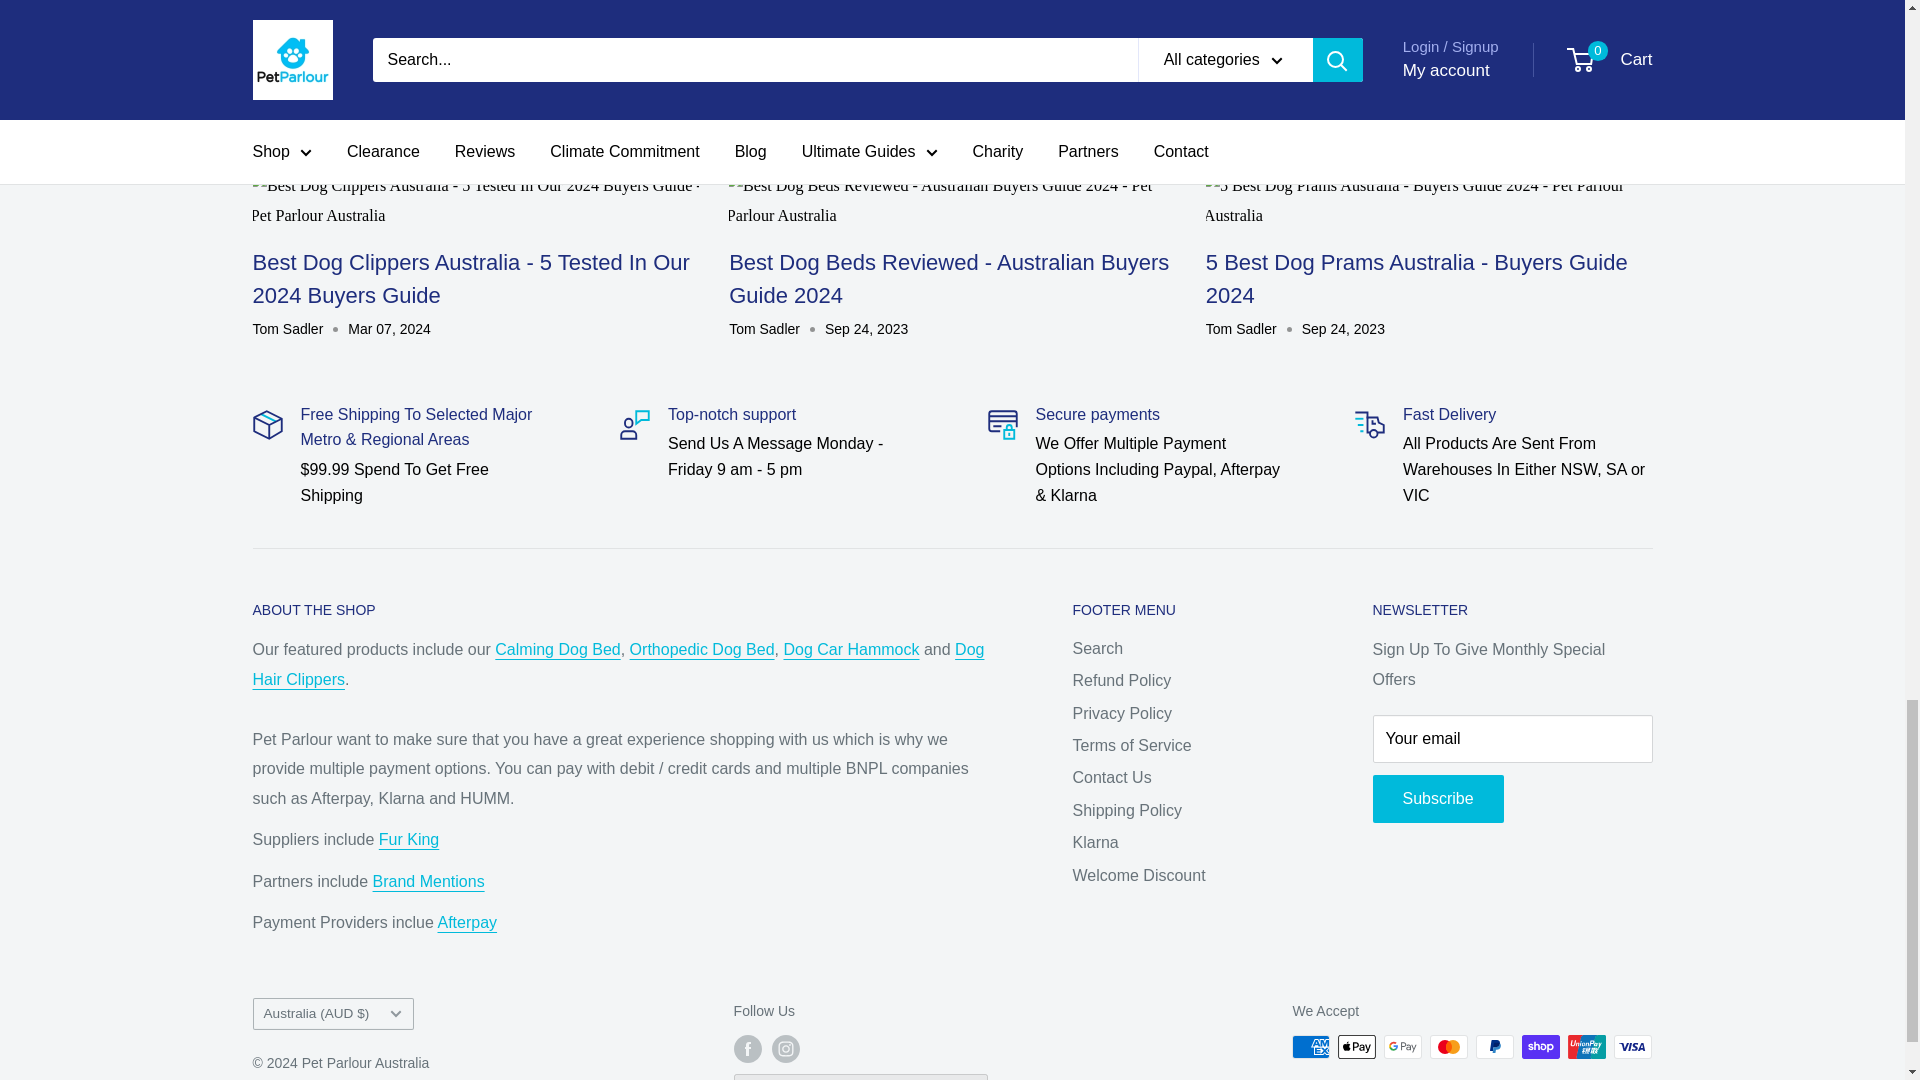  Describe the element at coordinates (558, 649) in the screenshot. I see `Calming Dog Bed` at that location.